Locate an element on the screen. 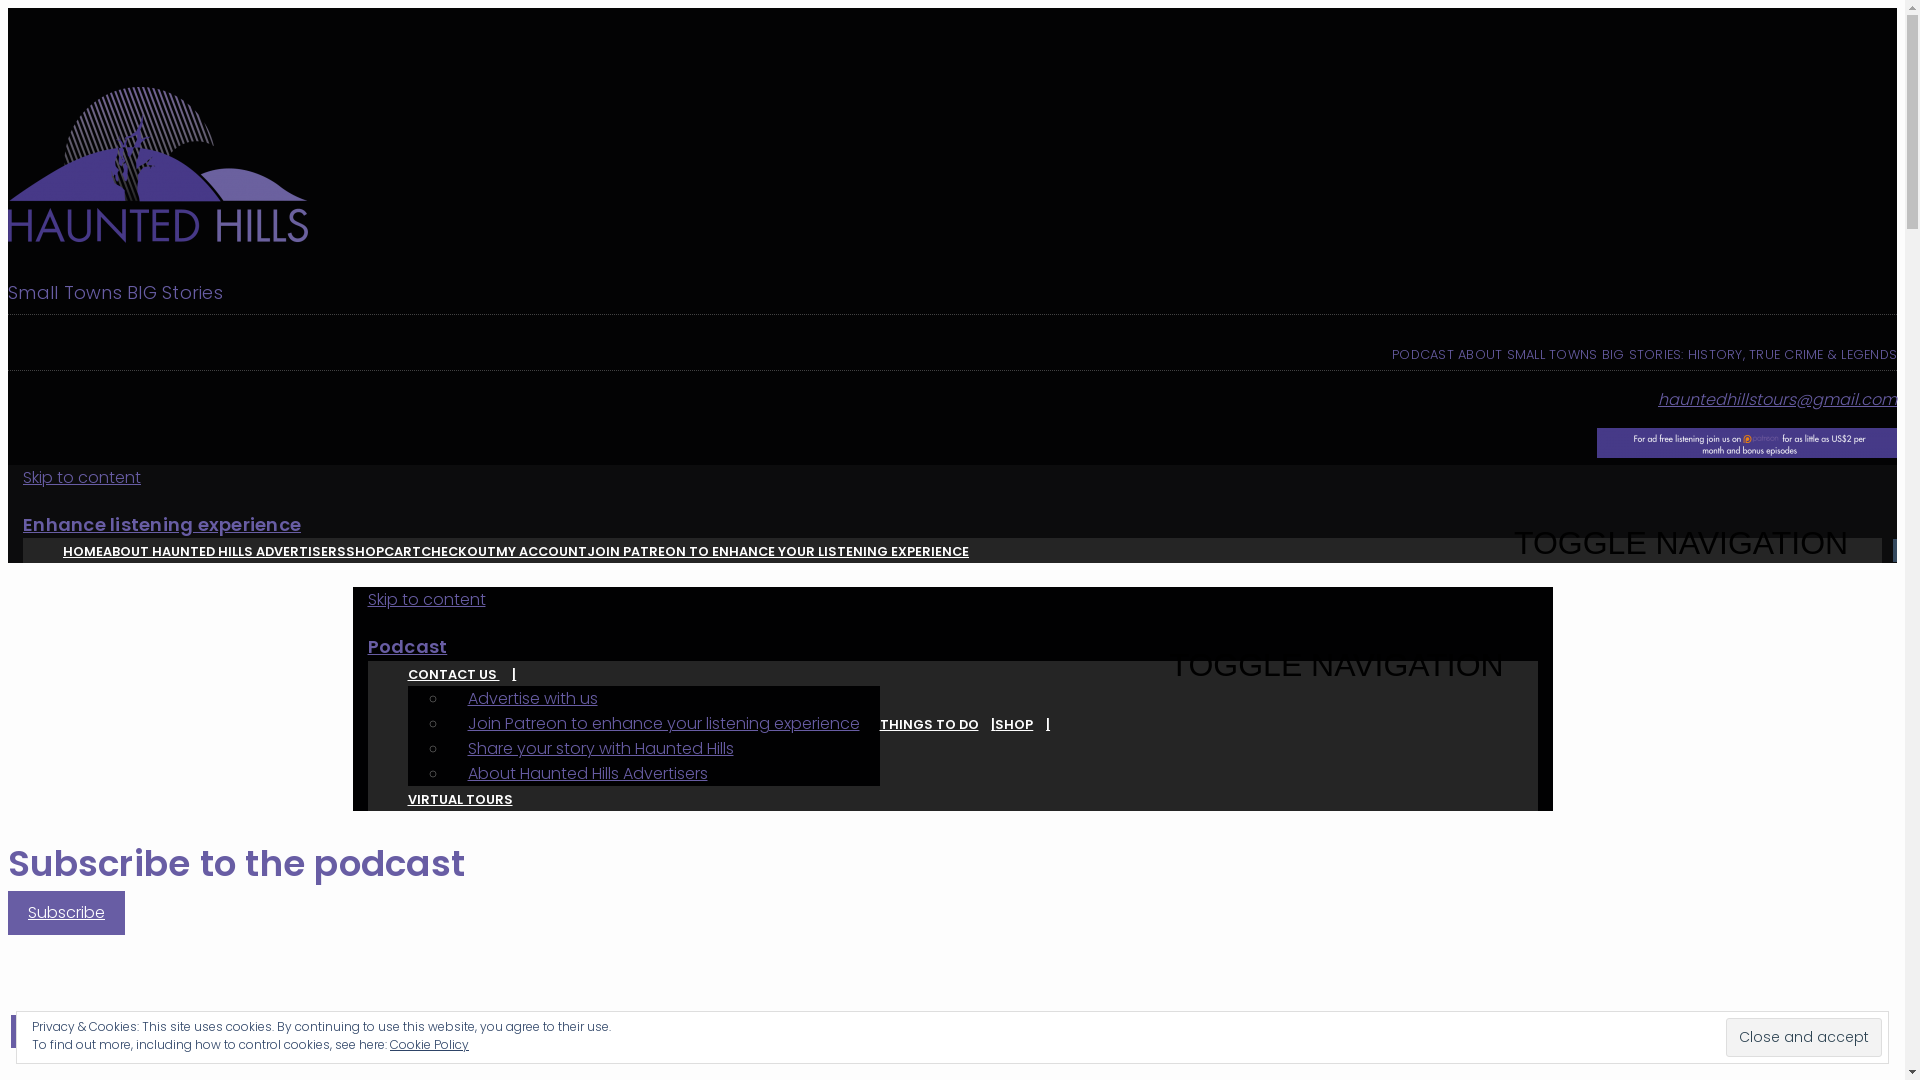 The width and height of the screenshot is (1920, 1080). Skip to content is located at coordinates (82, 478).